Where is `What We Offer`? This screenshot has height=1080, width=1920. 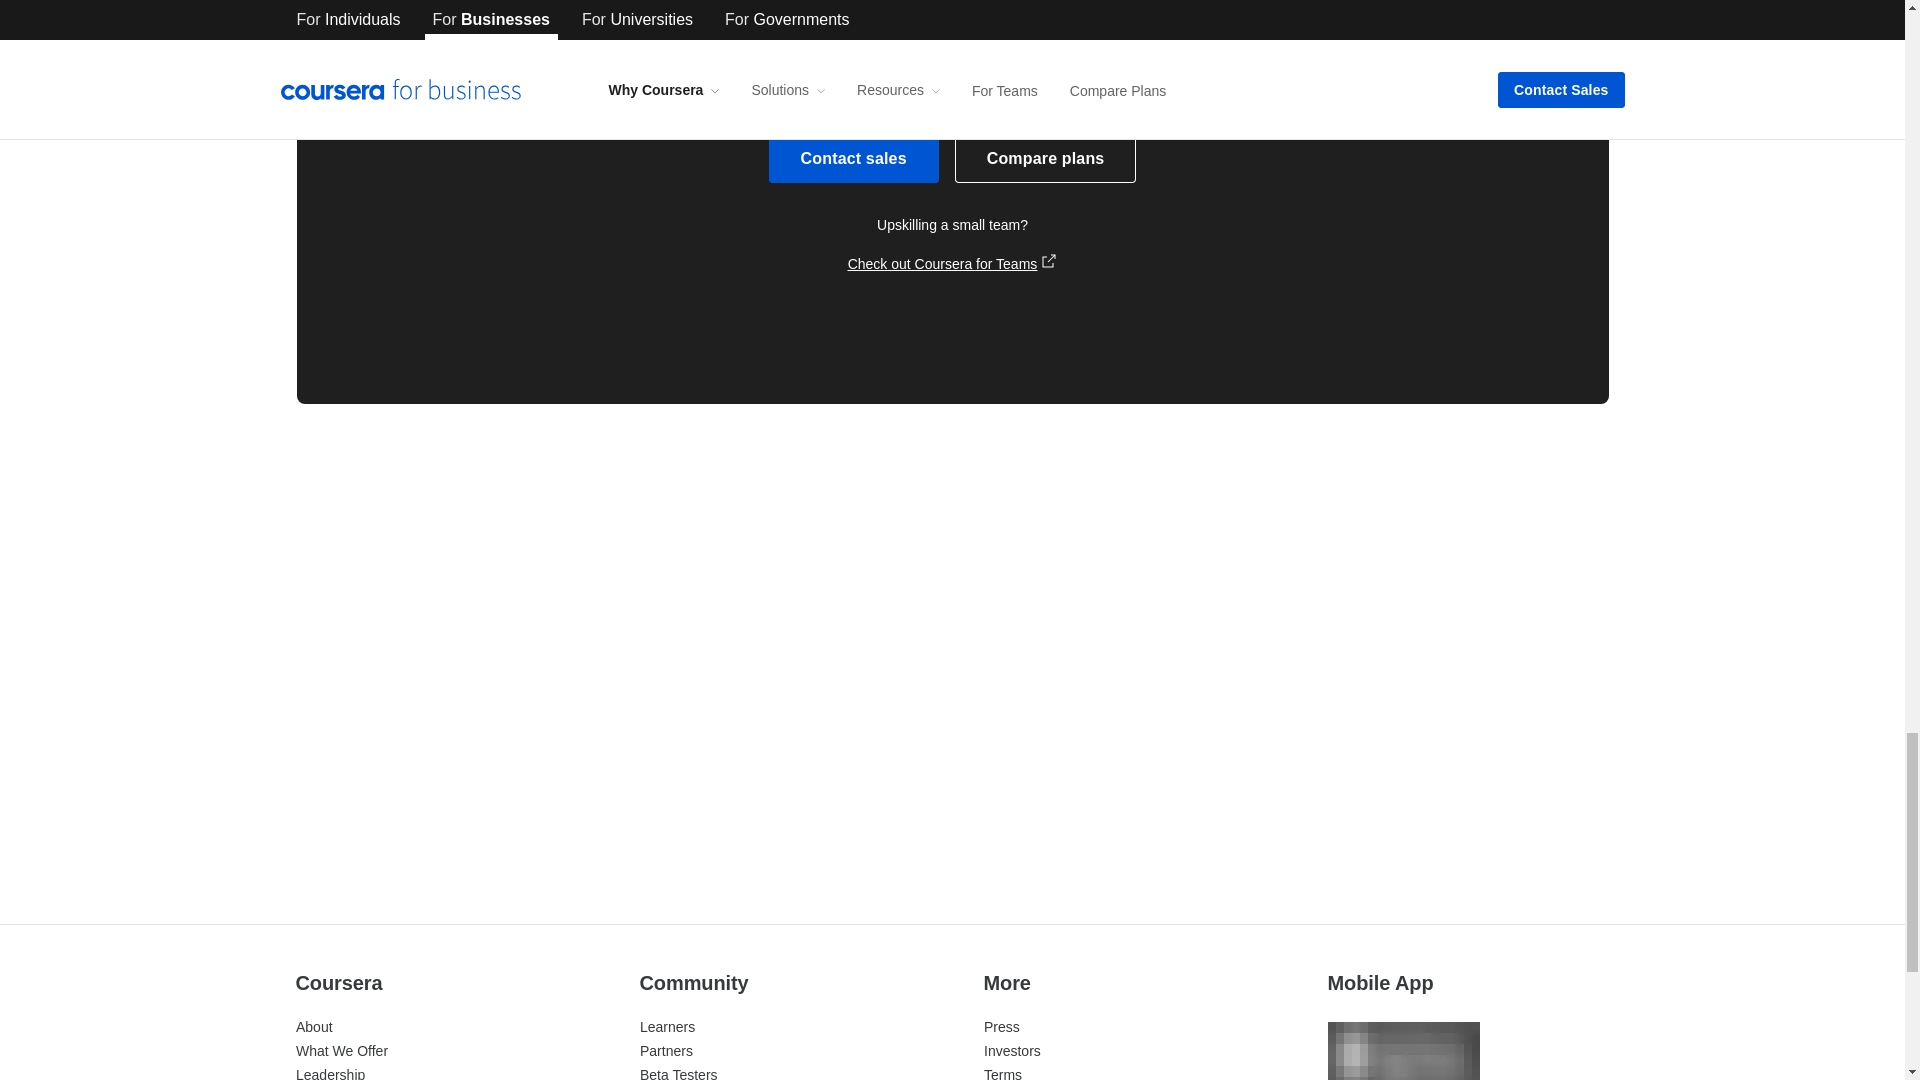
What We Offer is located at coordinates (341, 1051).